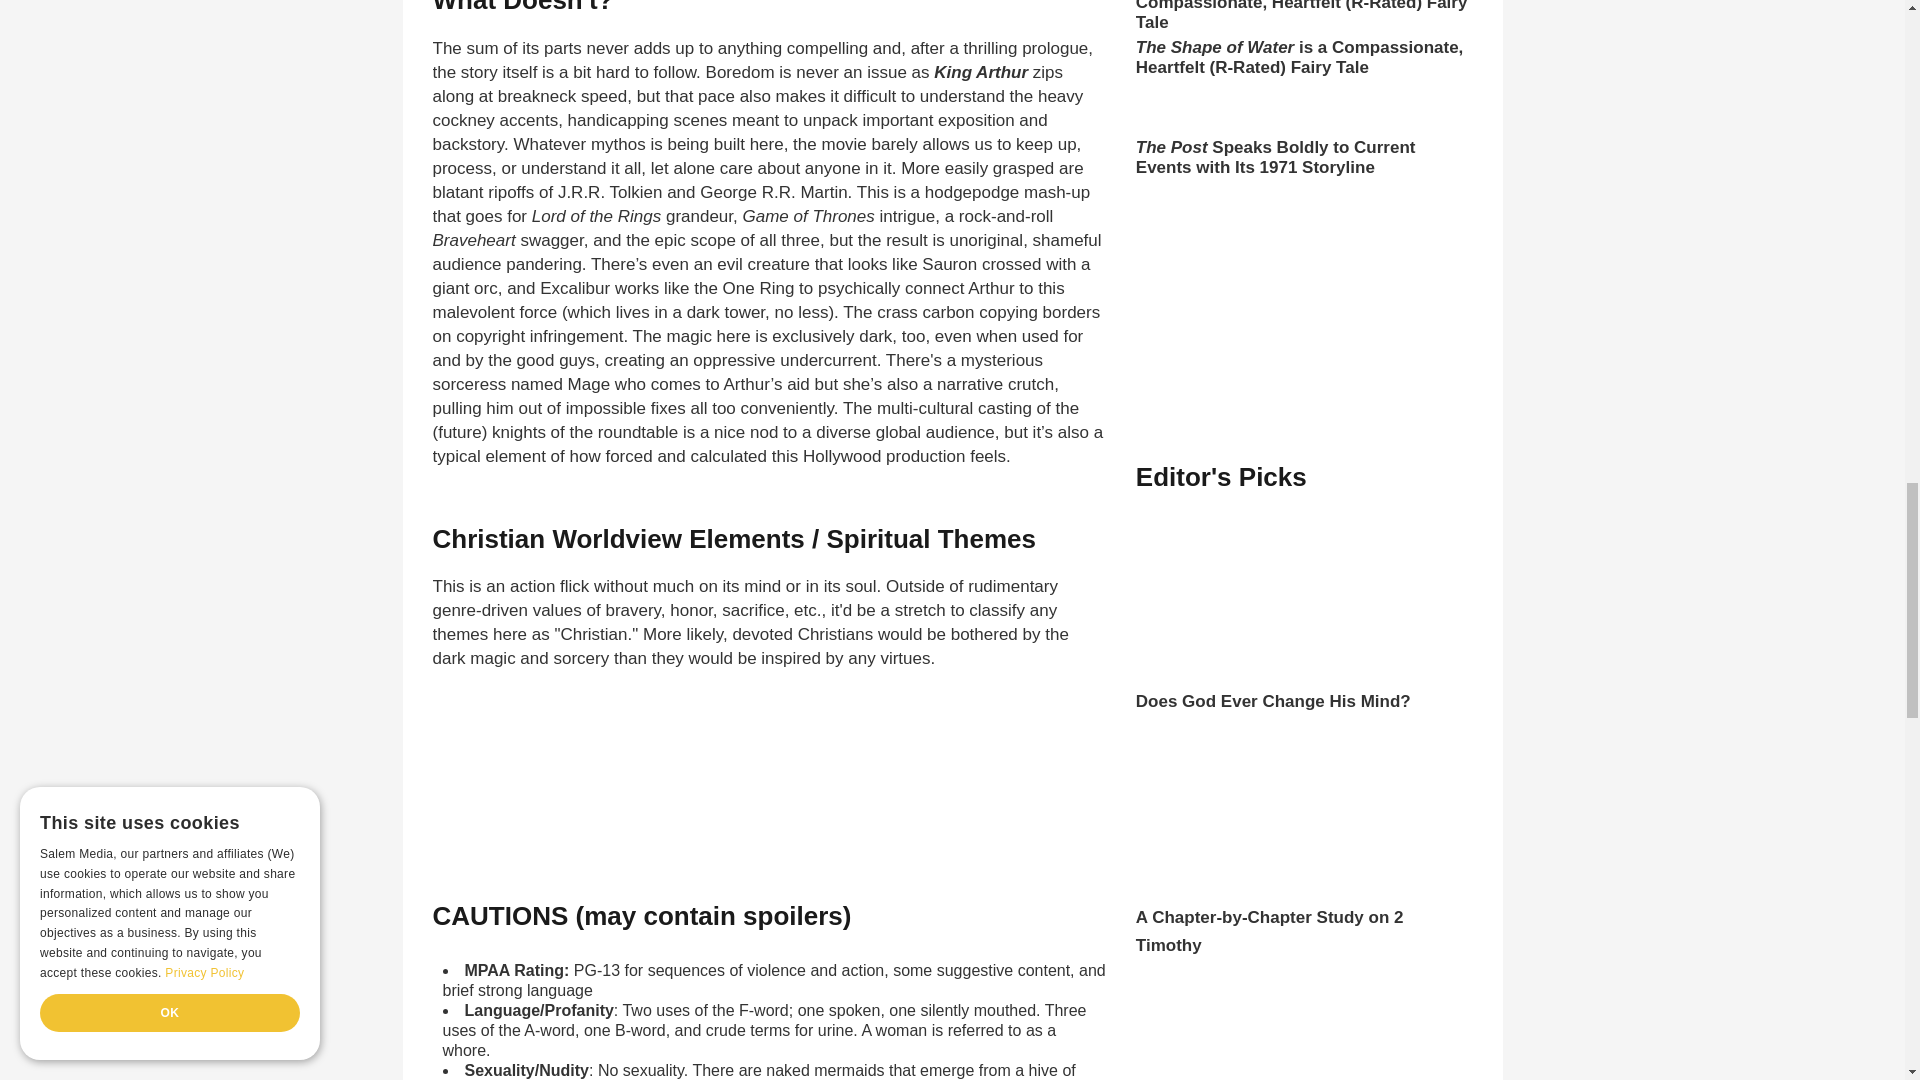  Describe the element at coordinates (744, 794) in the screenshot. I see `CW Desktop Embed - Angels PDF 650x175 - Daily Insp` at that location.